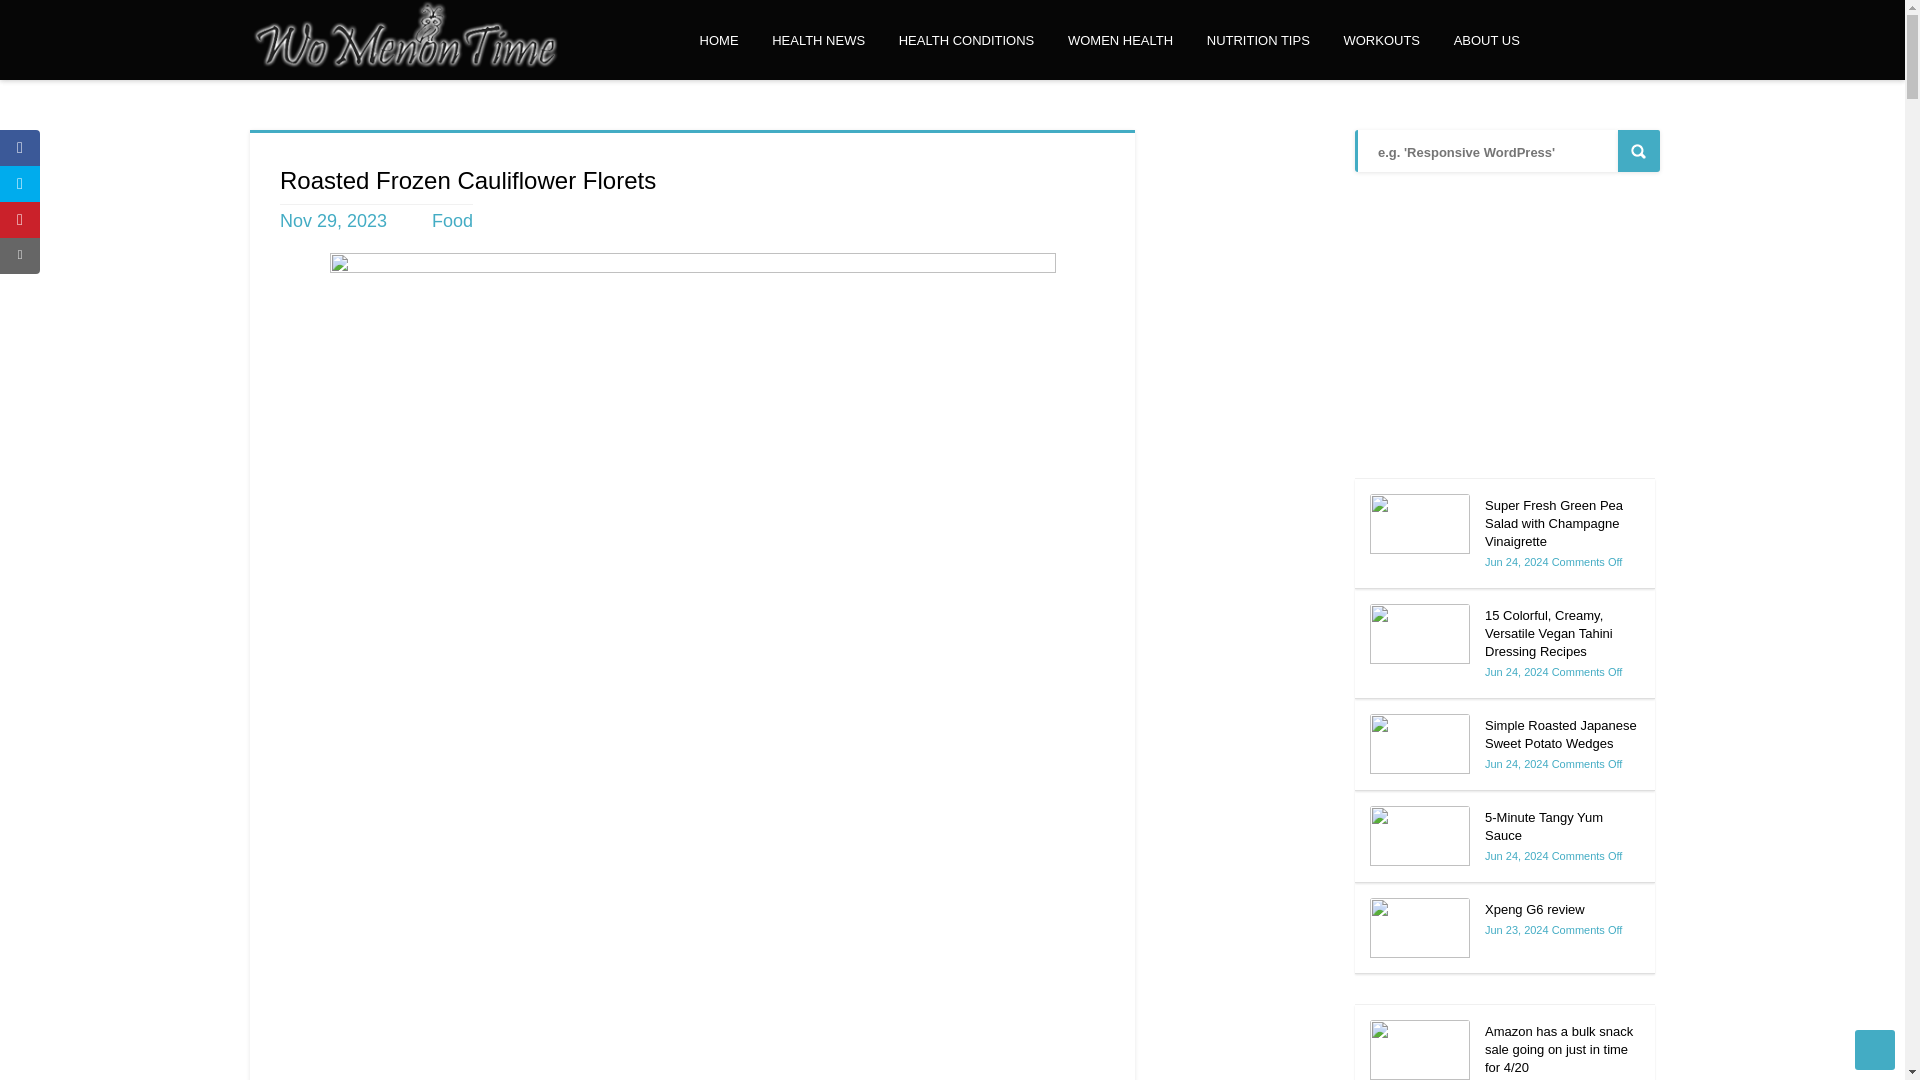  Describe the element at coordinates (1120, 41) in the screenshot. I see `WOMEN HEALTH` at that location.